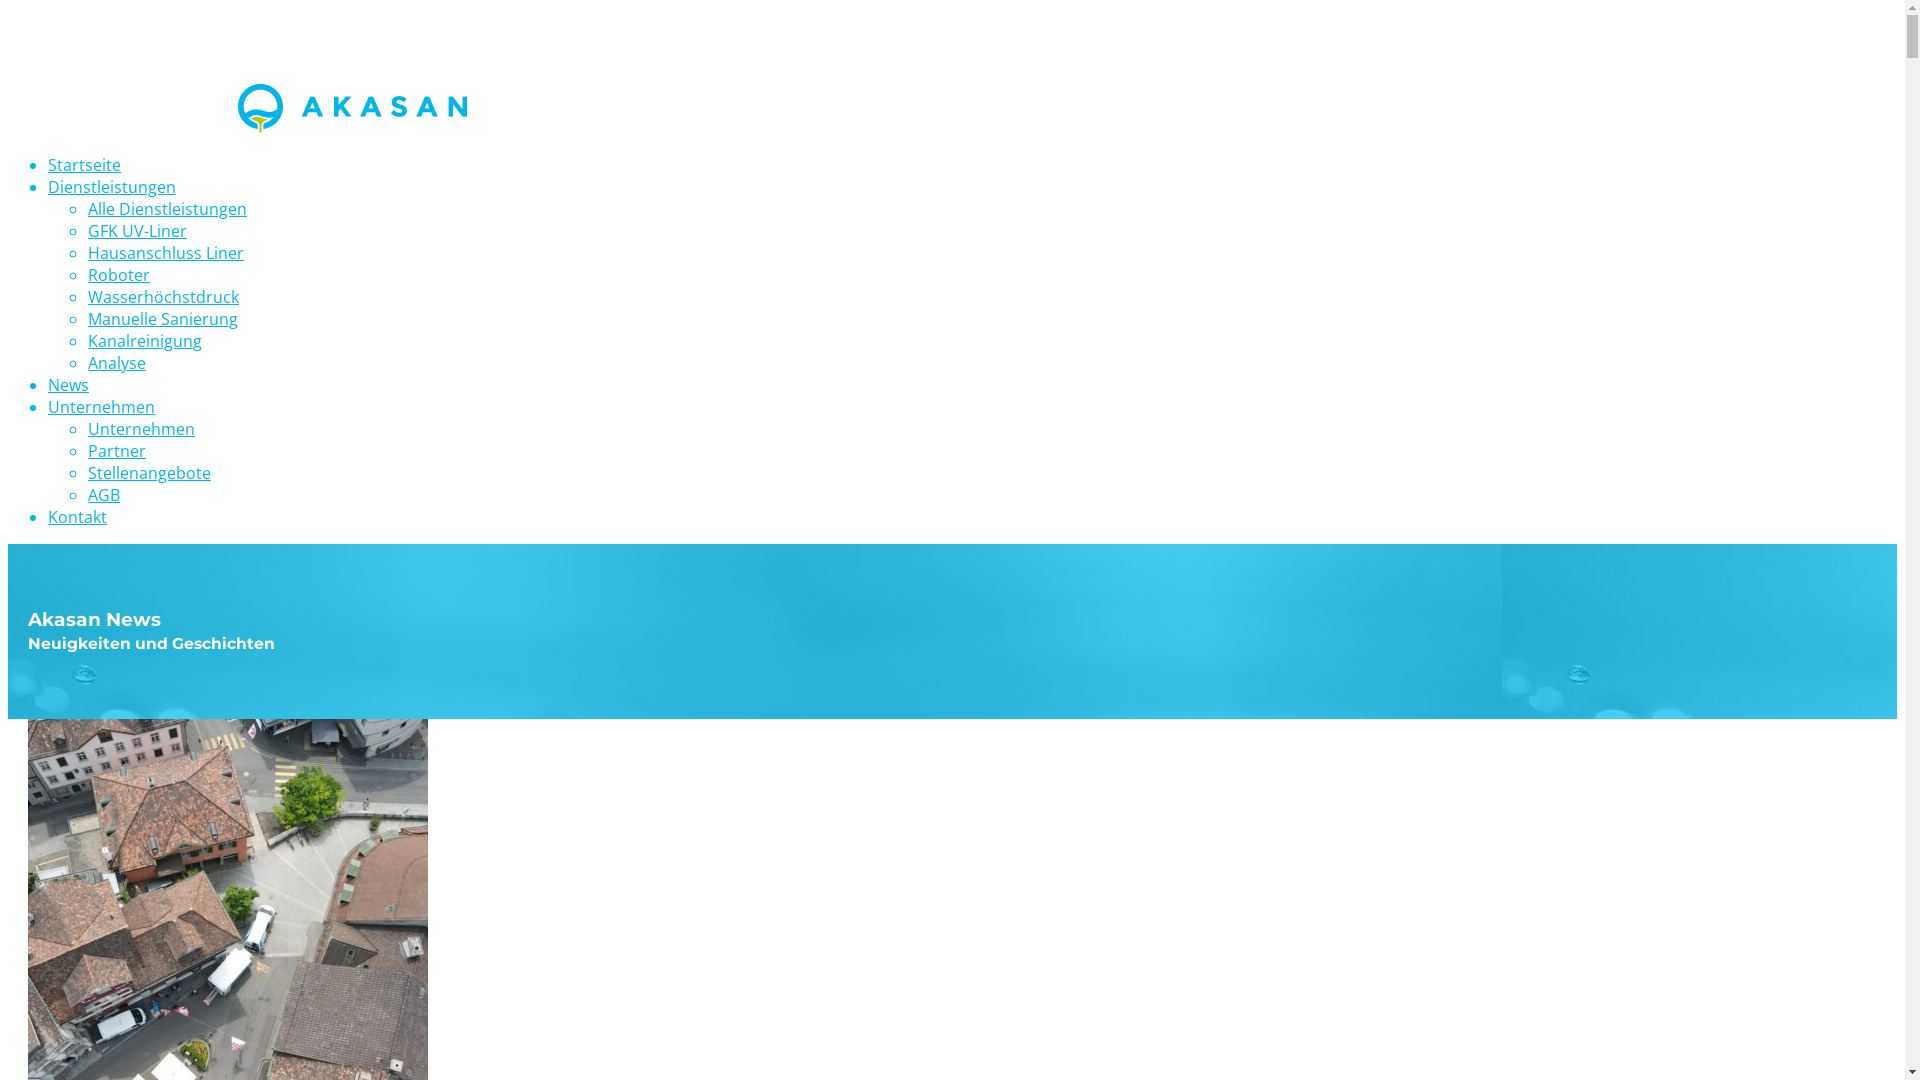  I want to click on Unternehmen, so click(102, 407).